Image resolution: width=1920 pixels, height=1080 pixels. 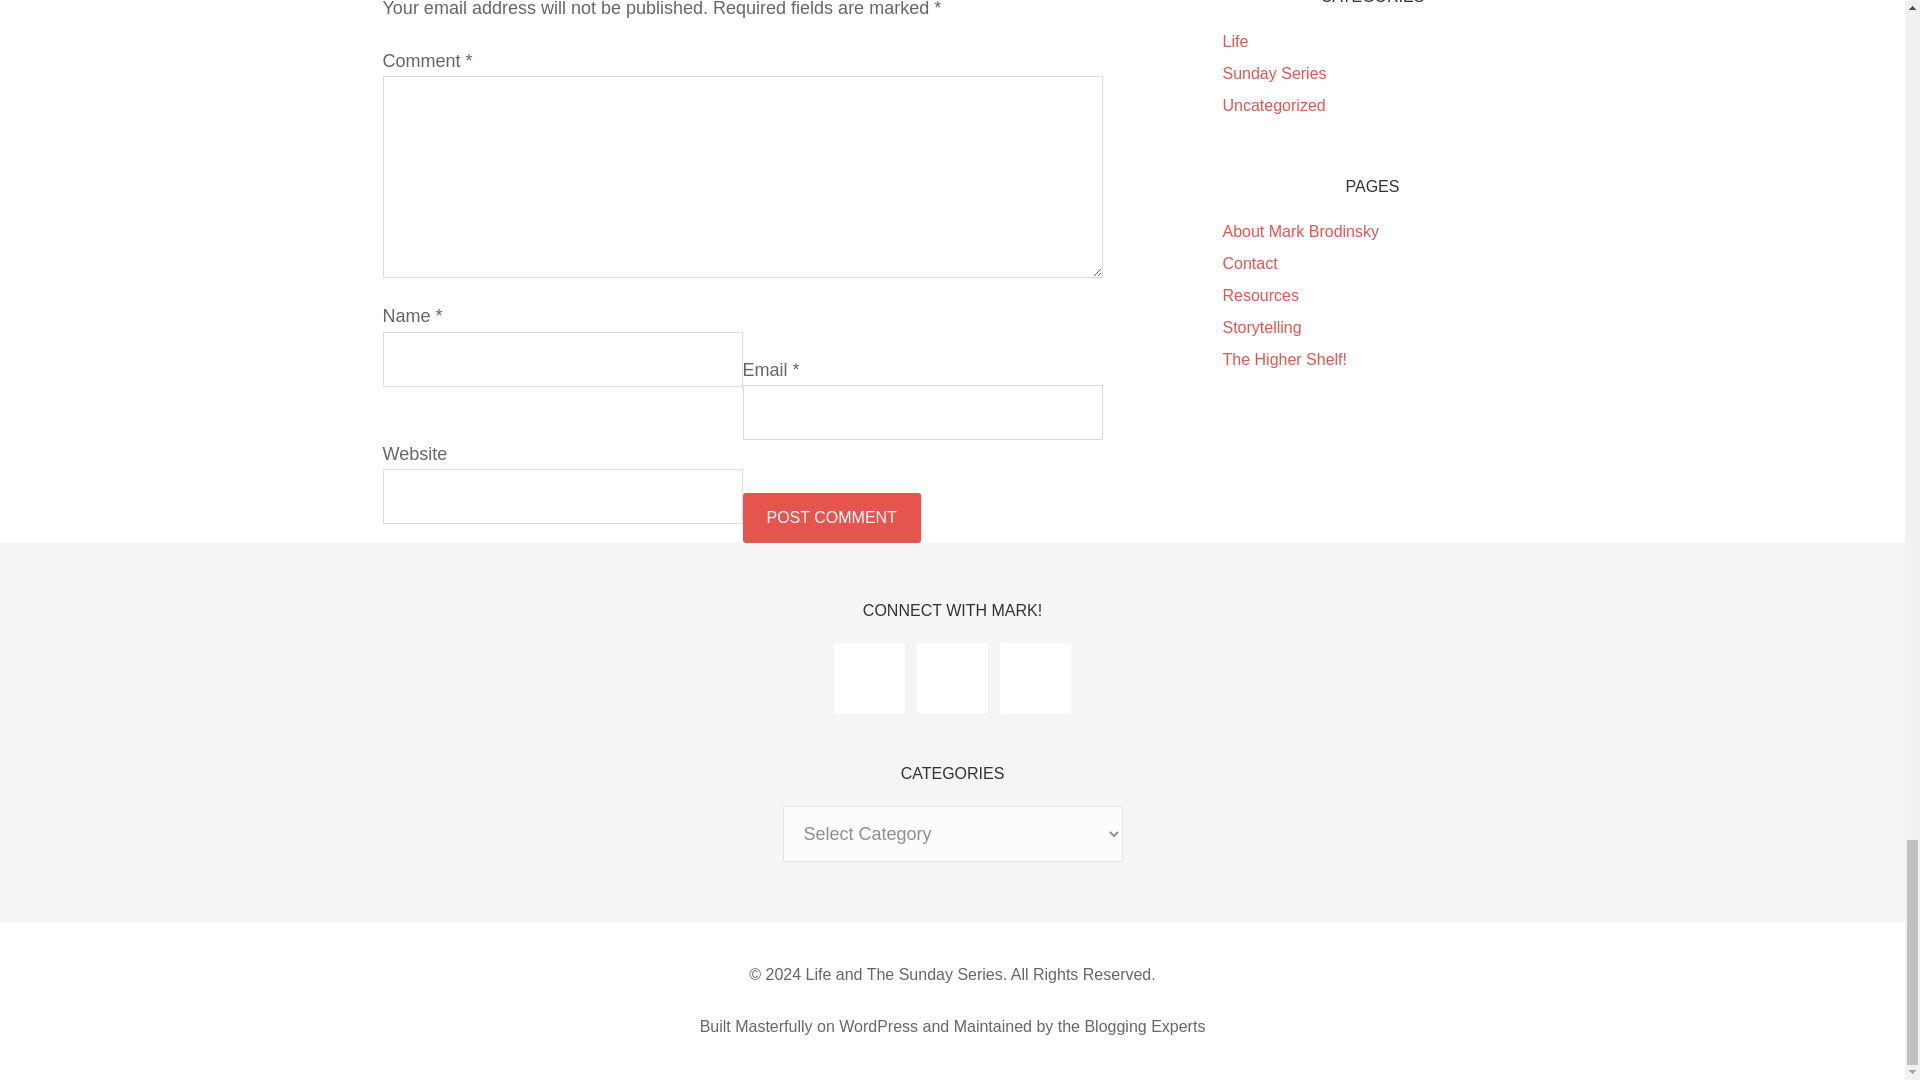 I want to click on Uncategorized, so click(x=1272, y=106).